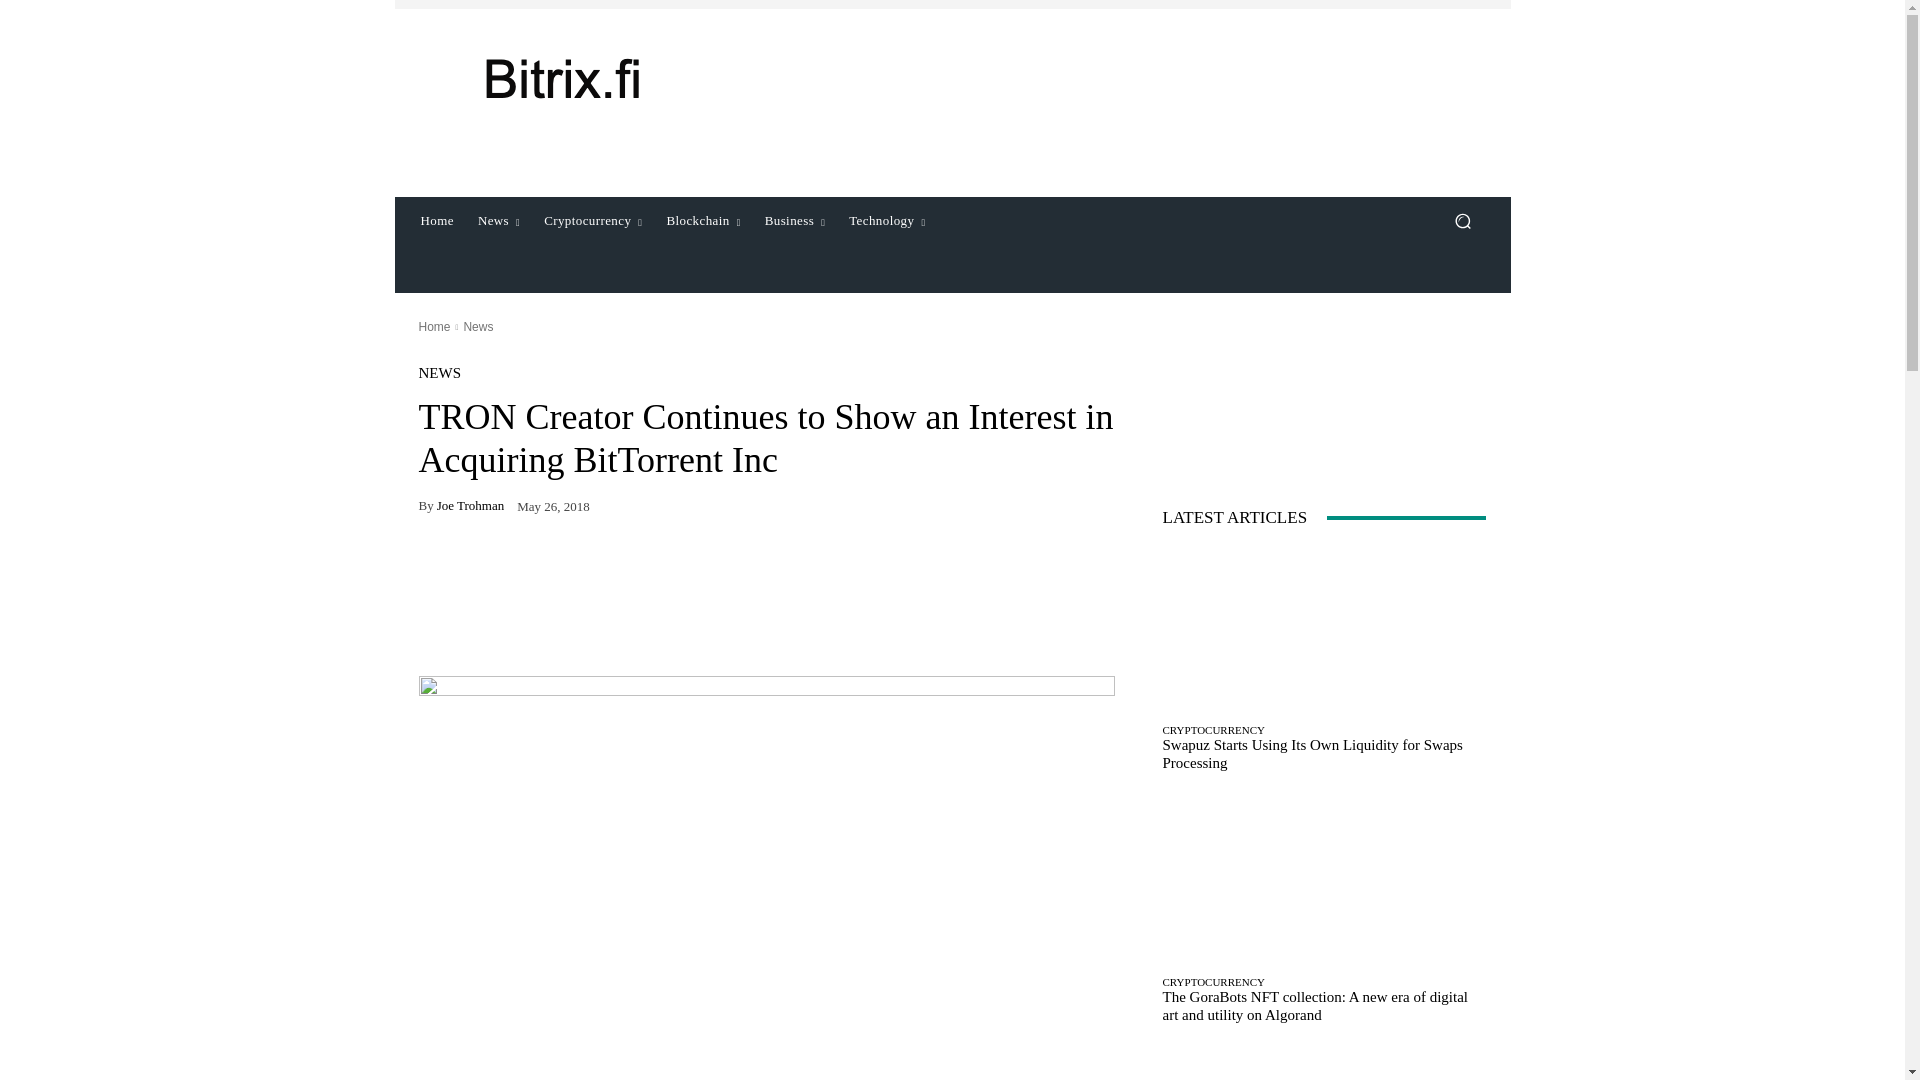  What do you see at coordinates (562, 78) in the screenshot?
I see `Bitrix.fi` at bounding box center [562, 78].